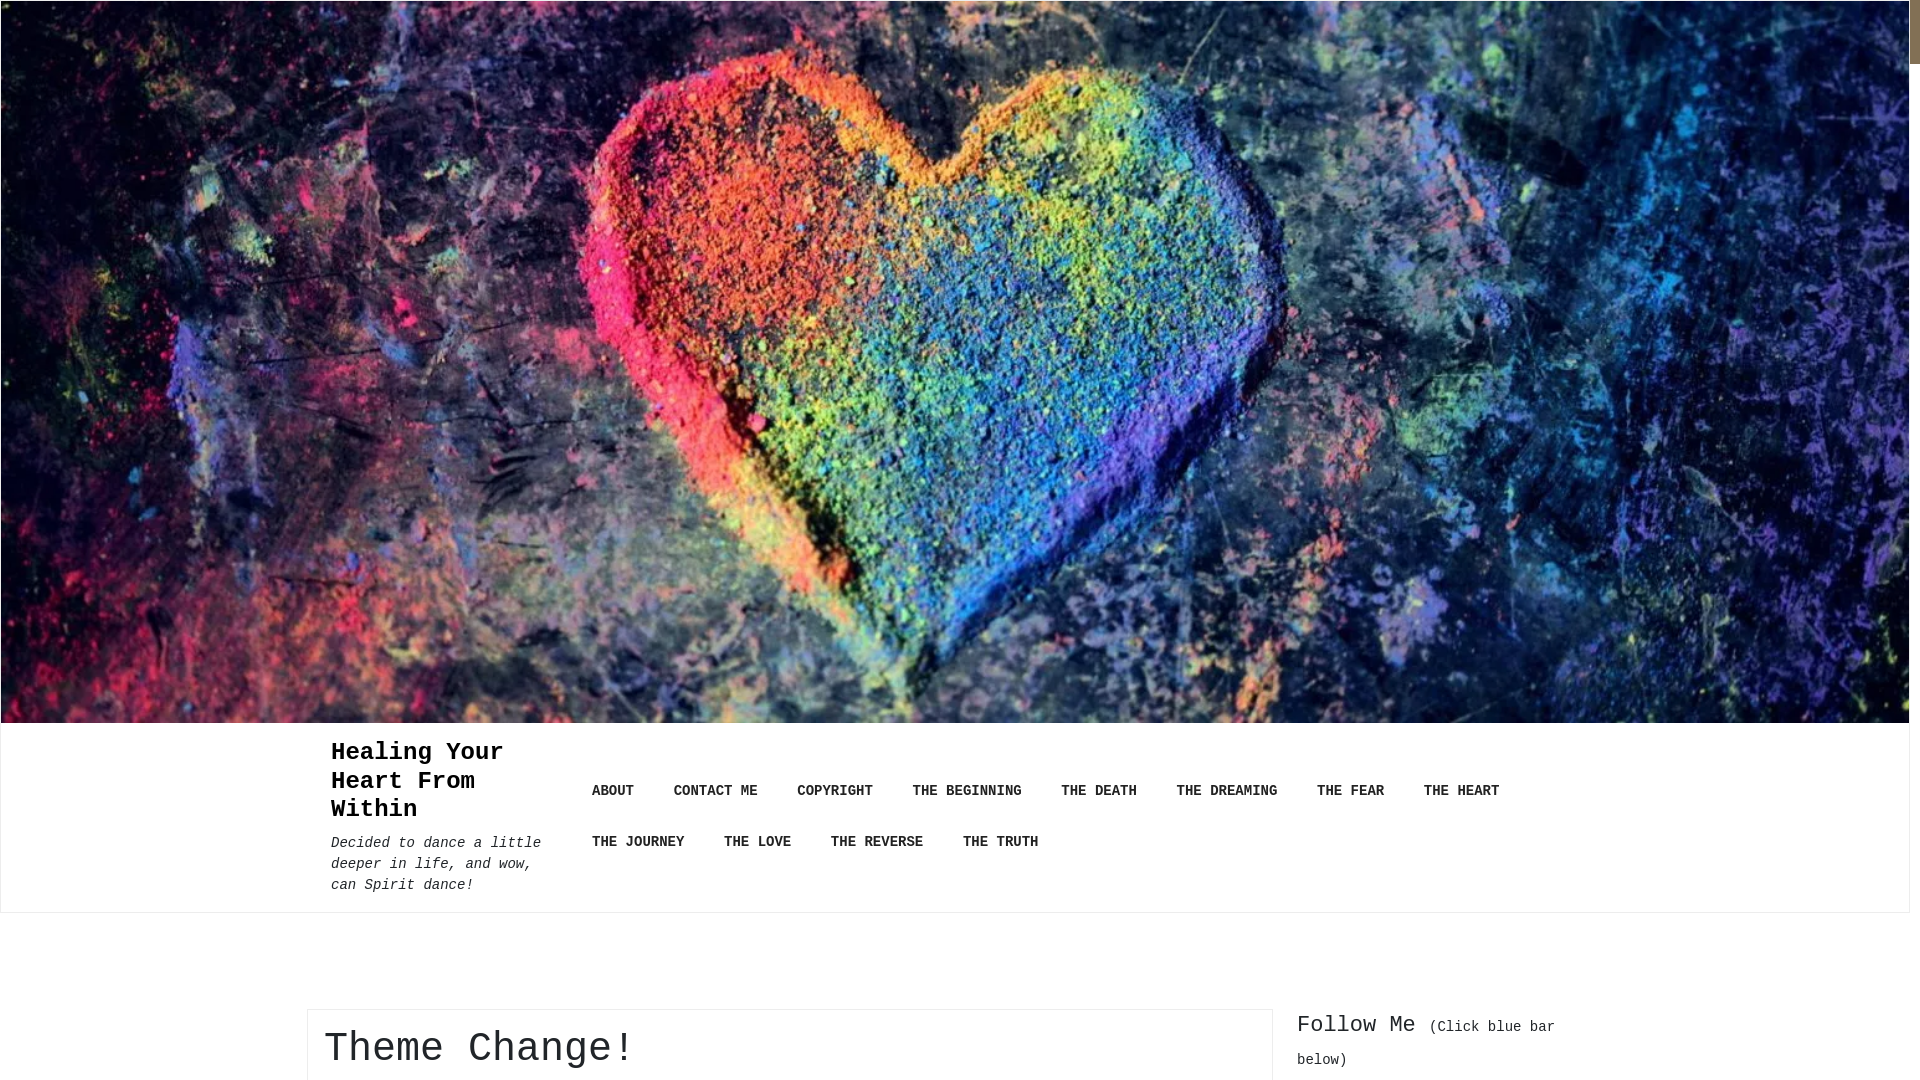 This screenshot has height=1080, width=1920. What do you see at coordinates (1350, 792) in the screenshot?
I see `THE FEAR` at bounding box center [1350, 792].